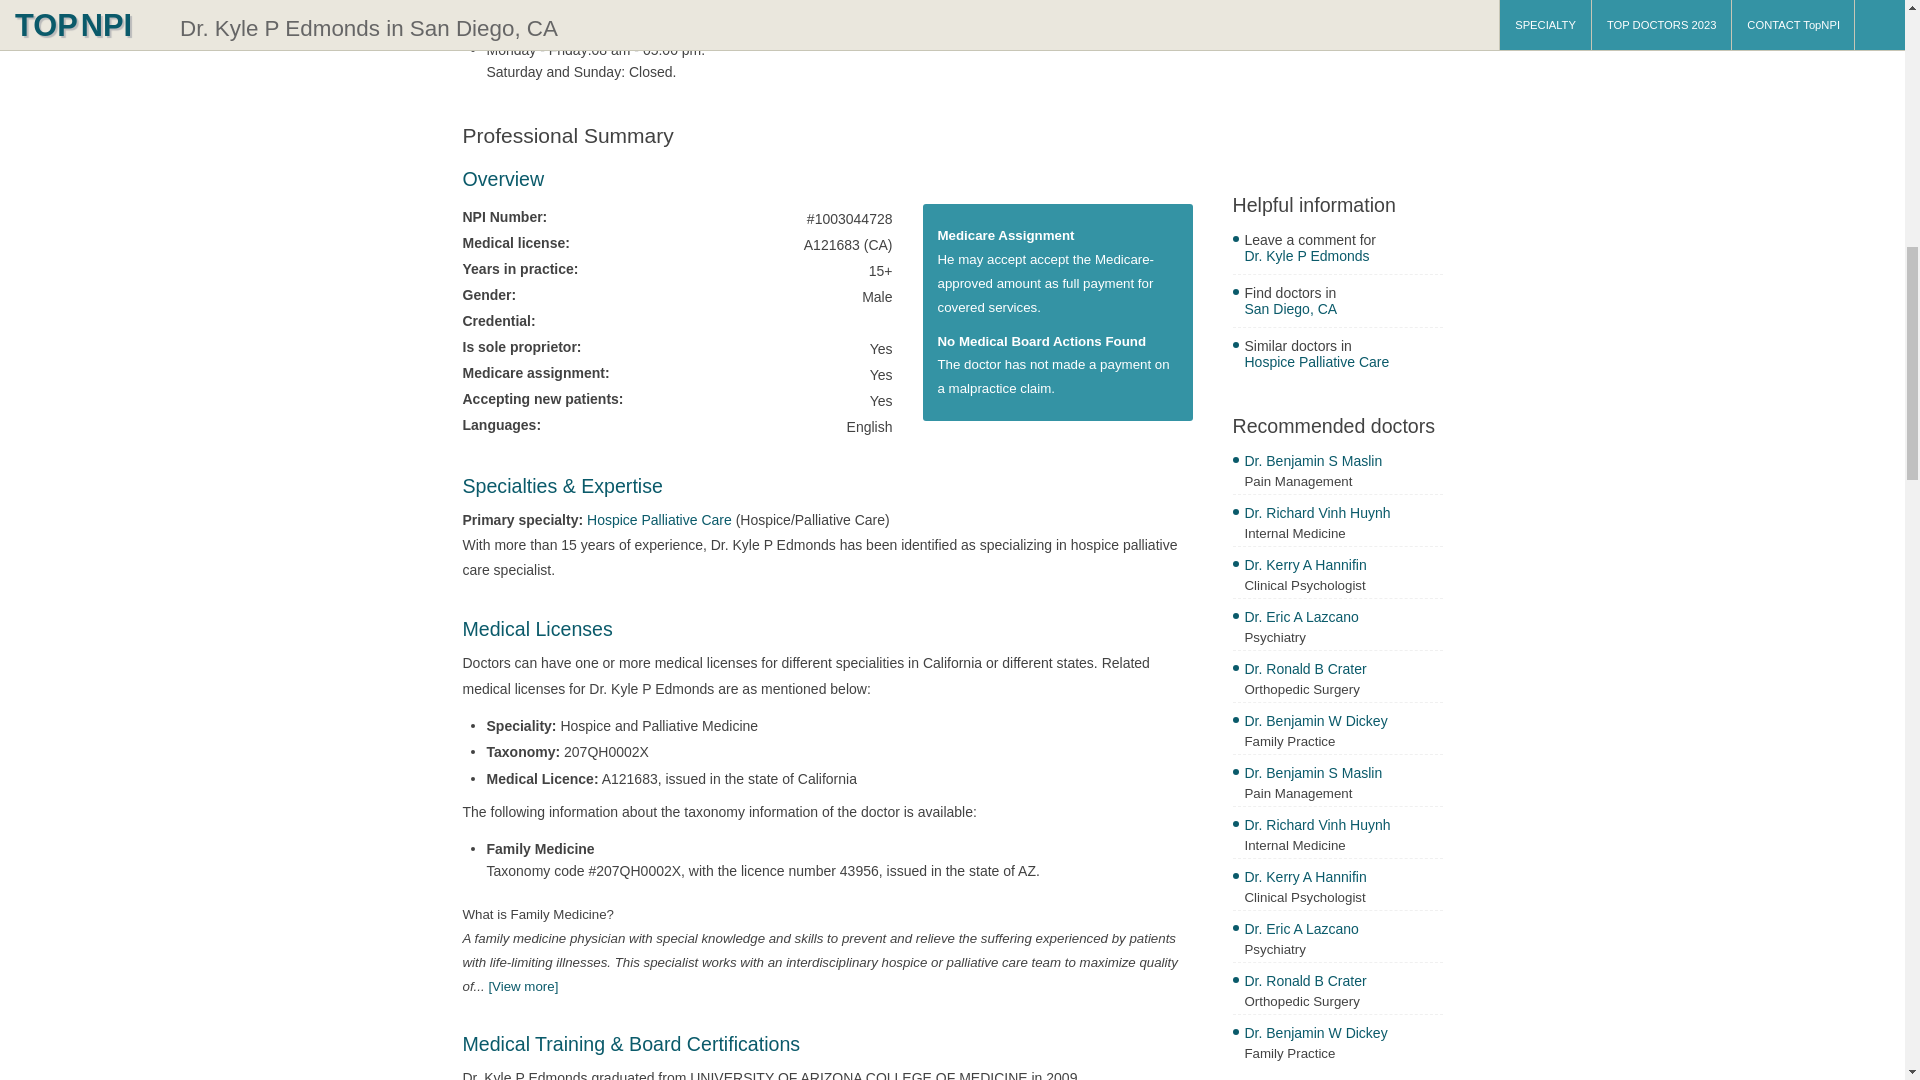 This screenshot has width=1920, height=1080. What do you see at coordinates (1342, 515) in the screenshot?
I see `Dr. Richard Vinh Huynh` at bounding box center [1342, 515].